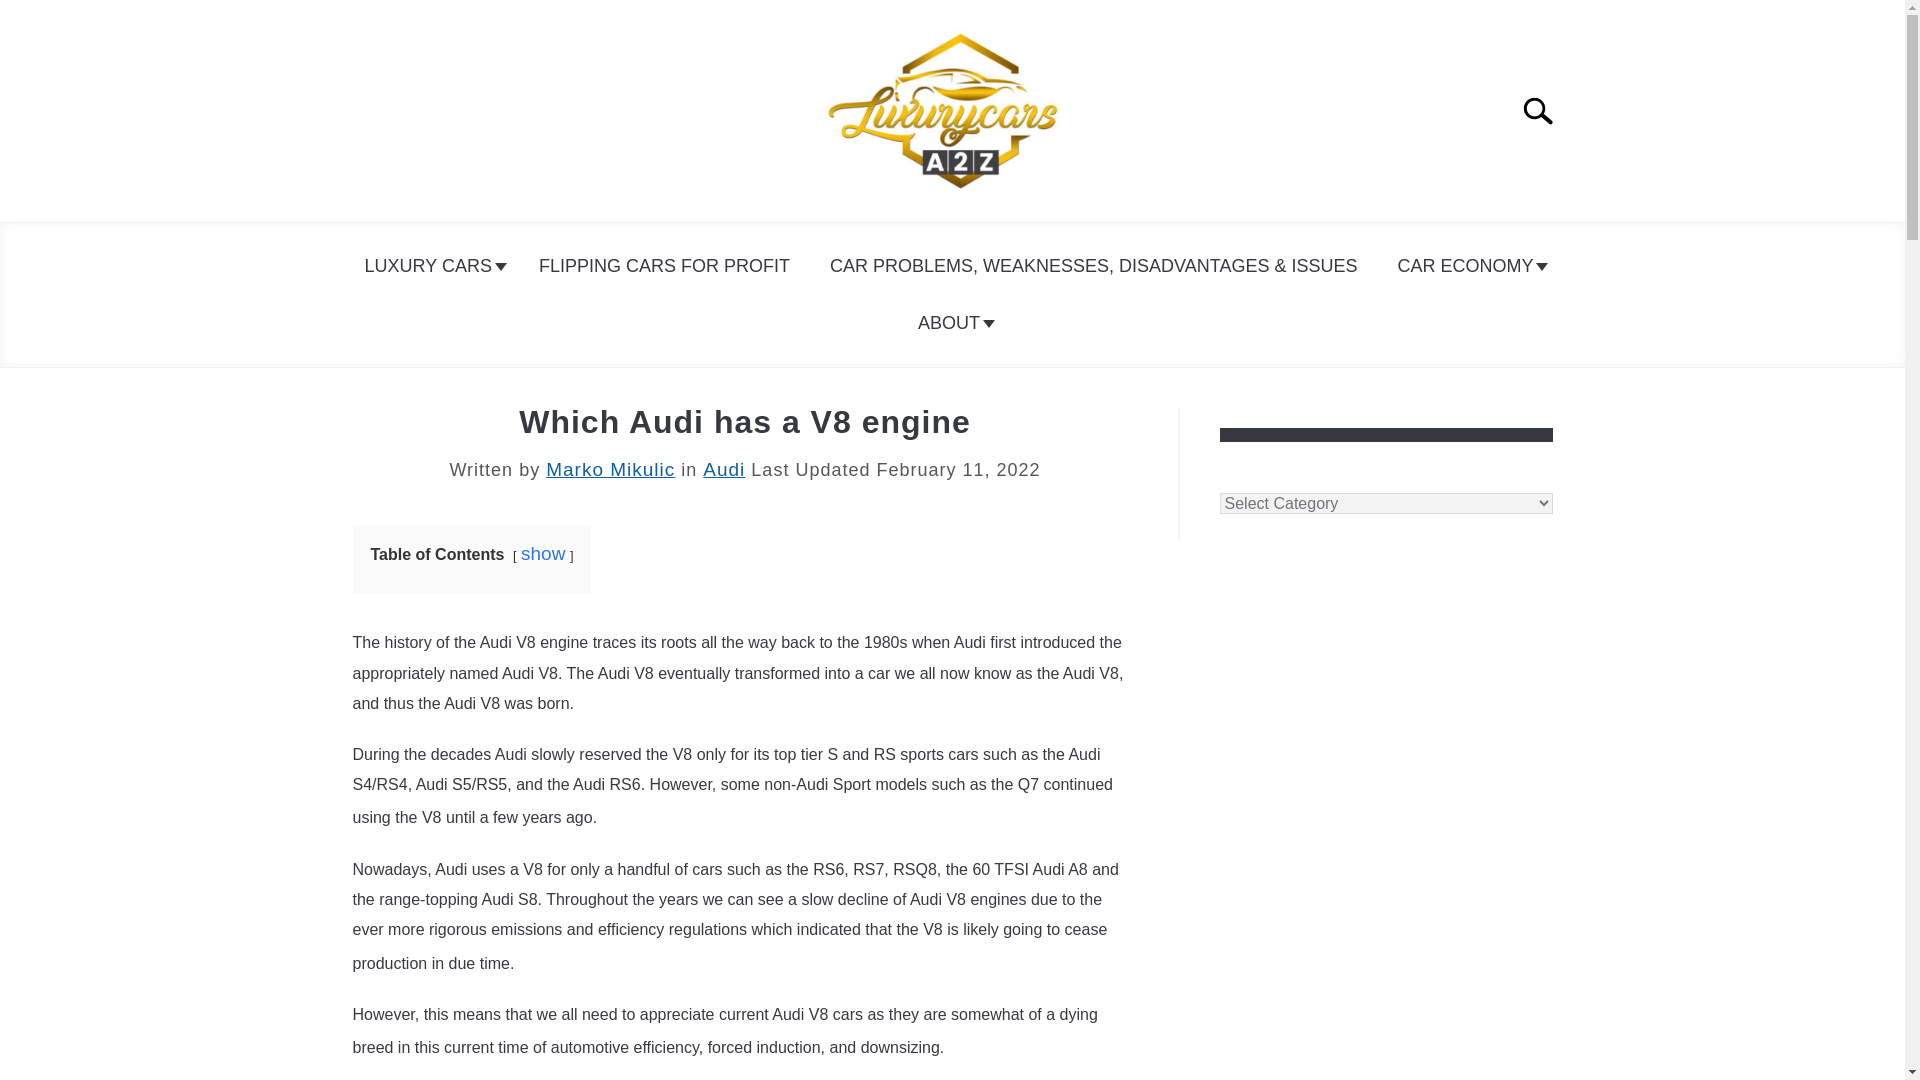 This screenshot has width=1920, height=1080. I want to click on show, so click(542, 553).